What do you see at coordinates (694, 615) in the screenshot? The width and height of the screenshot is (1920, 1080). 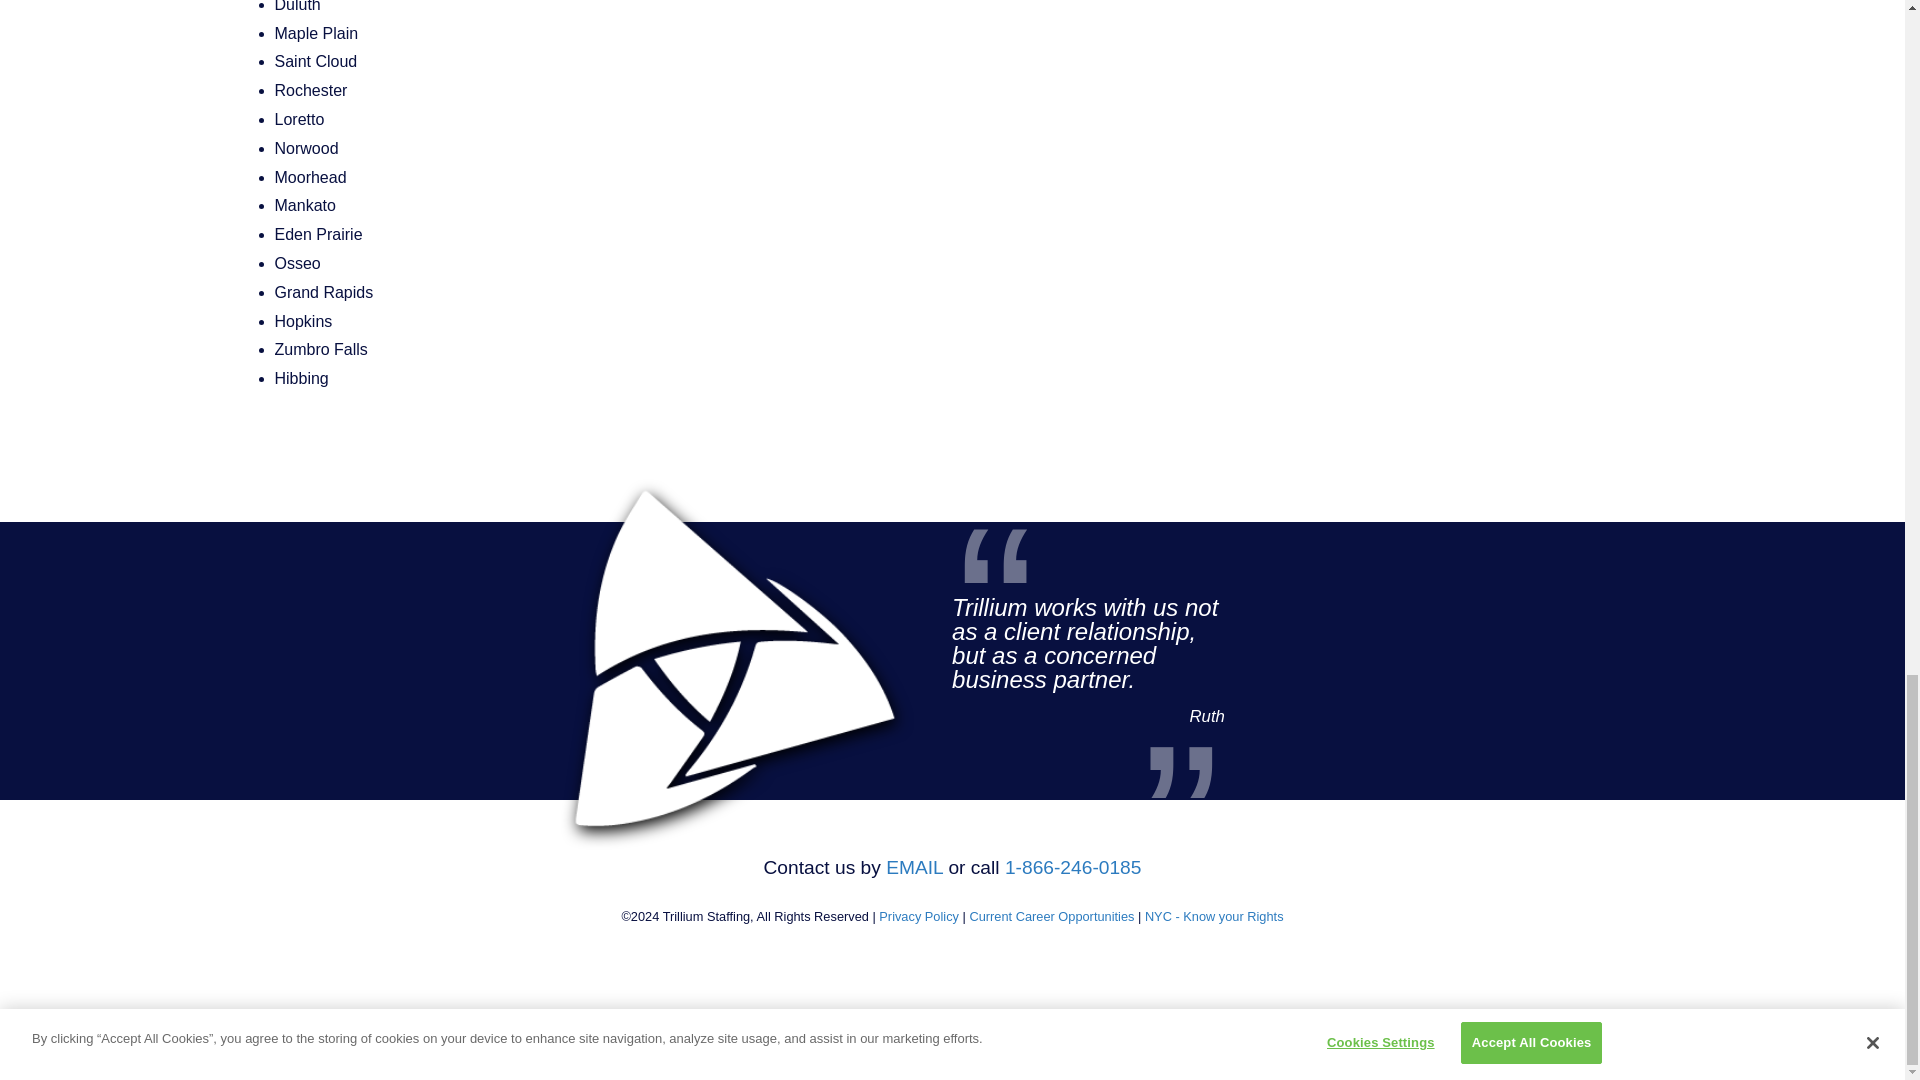 I see `Logo` at bounding box center [694, 615].